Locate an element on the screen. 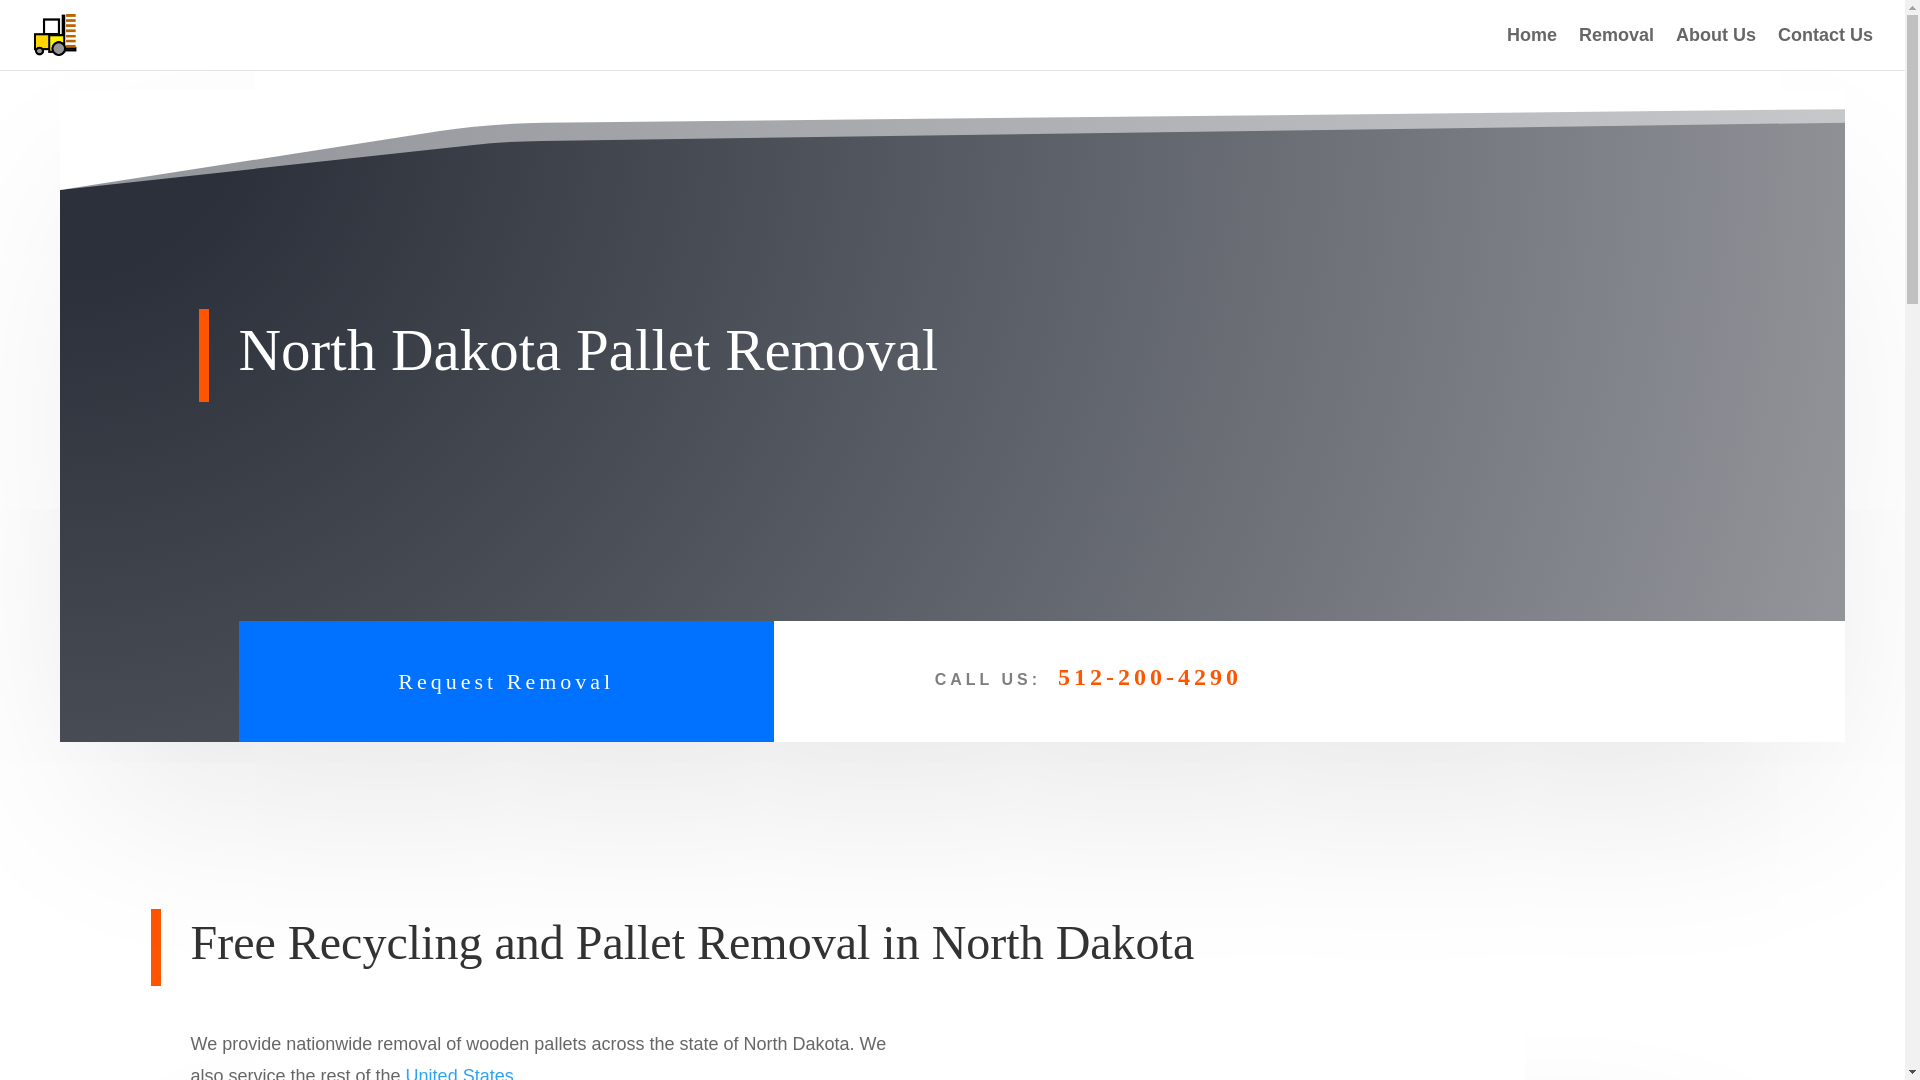 The height and width of the screenshot is (1080, 1920). Removal is located at coordinates (1616, 49).